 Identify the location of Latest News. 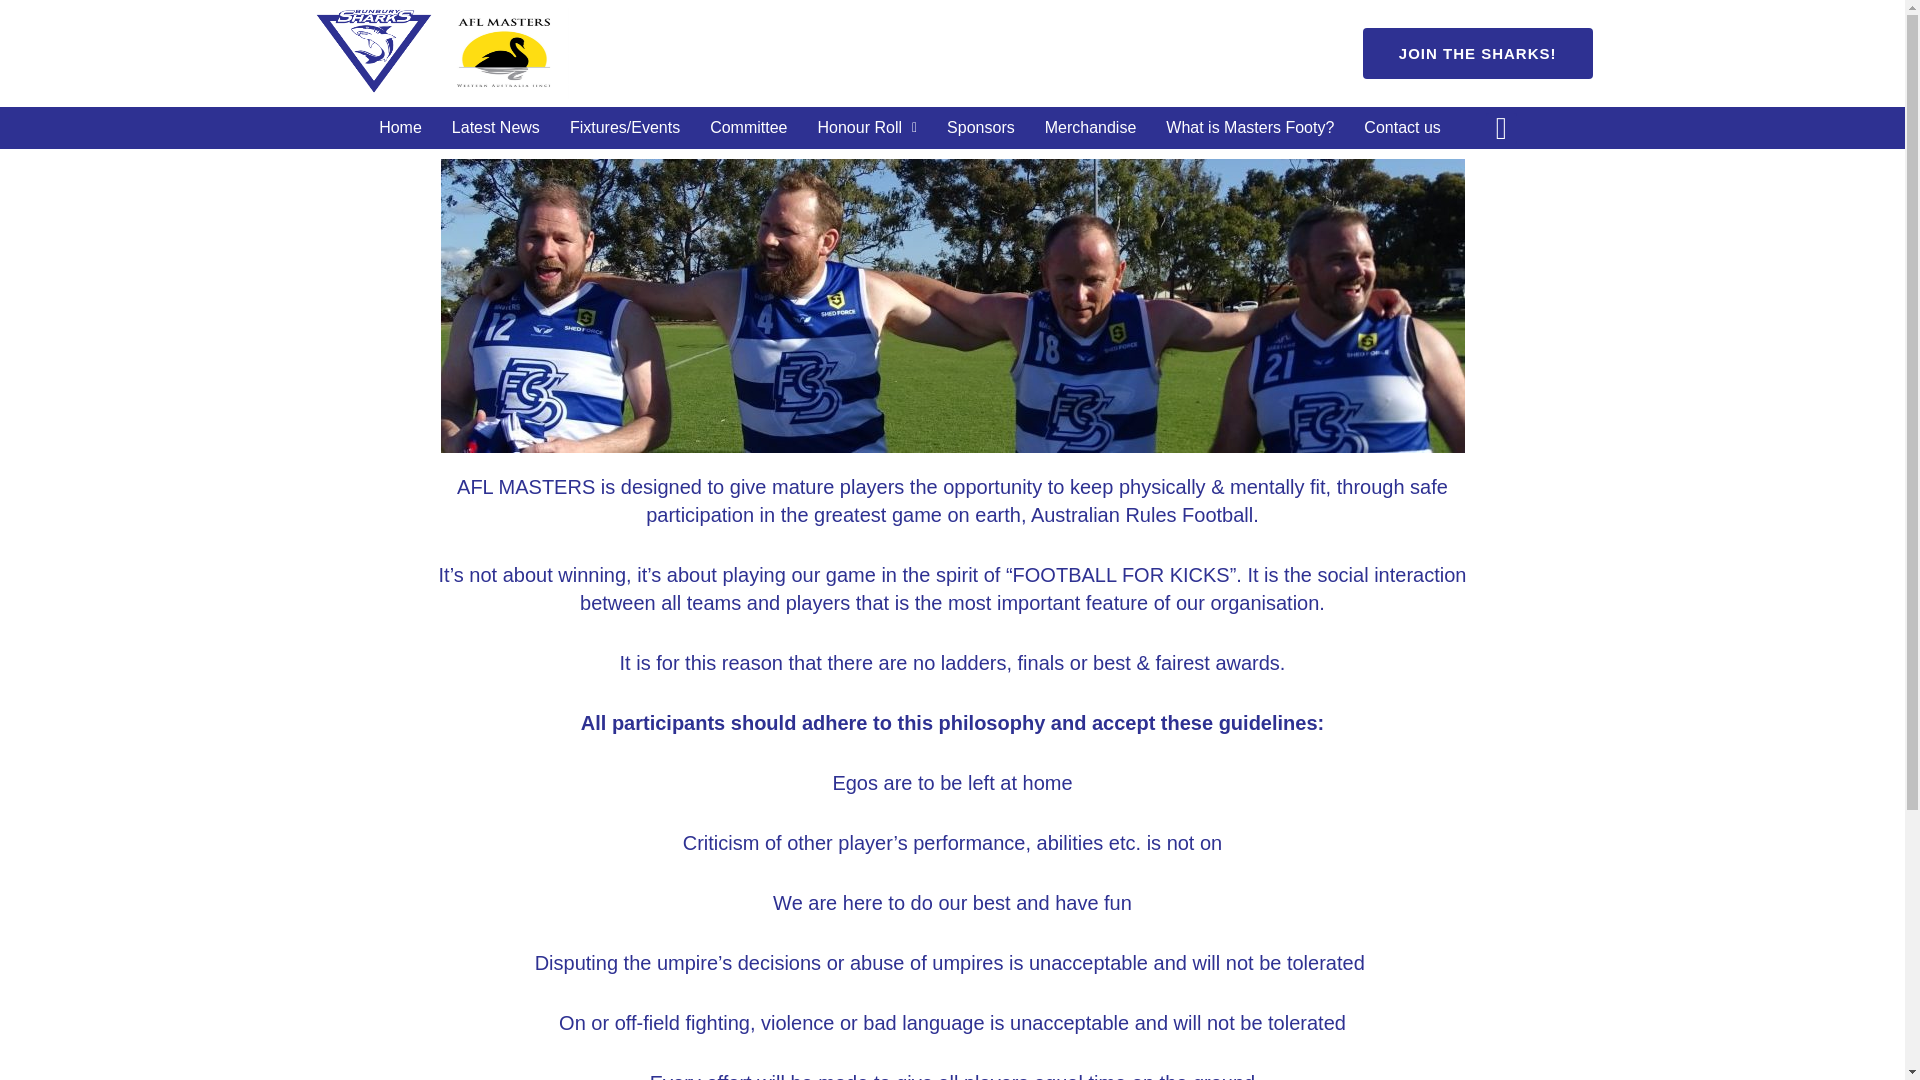
(496, 128).